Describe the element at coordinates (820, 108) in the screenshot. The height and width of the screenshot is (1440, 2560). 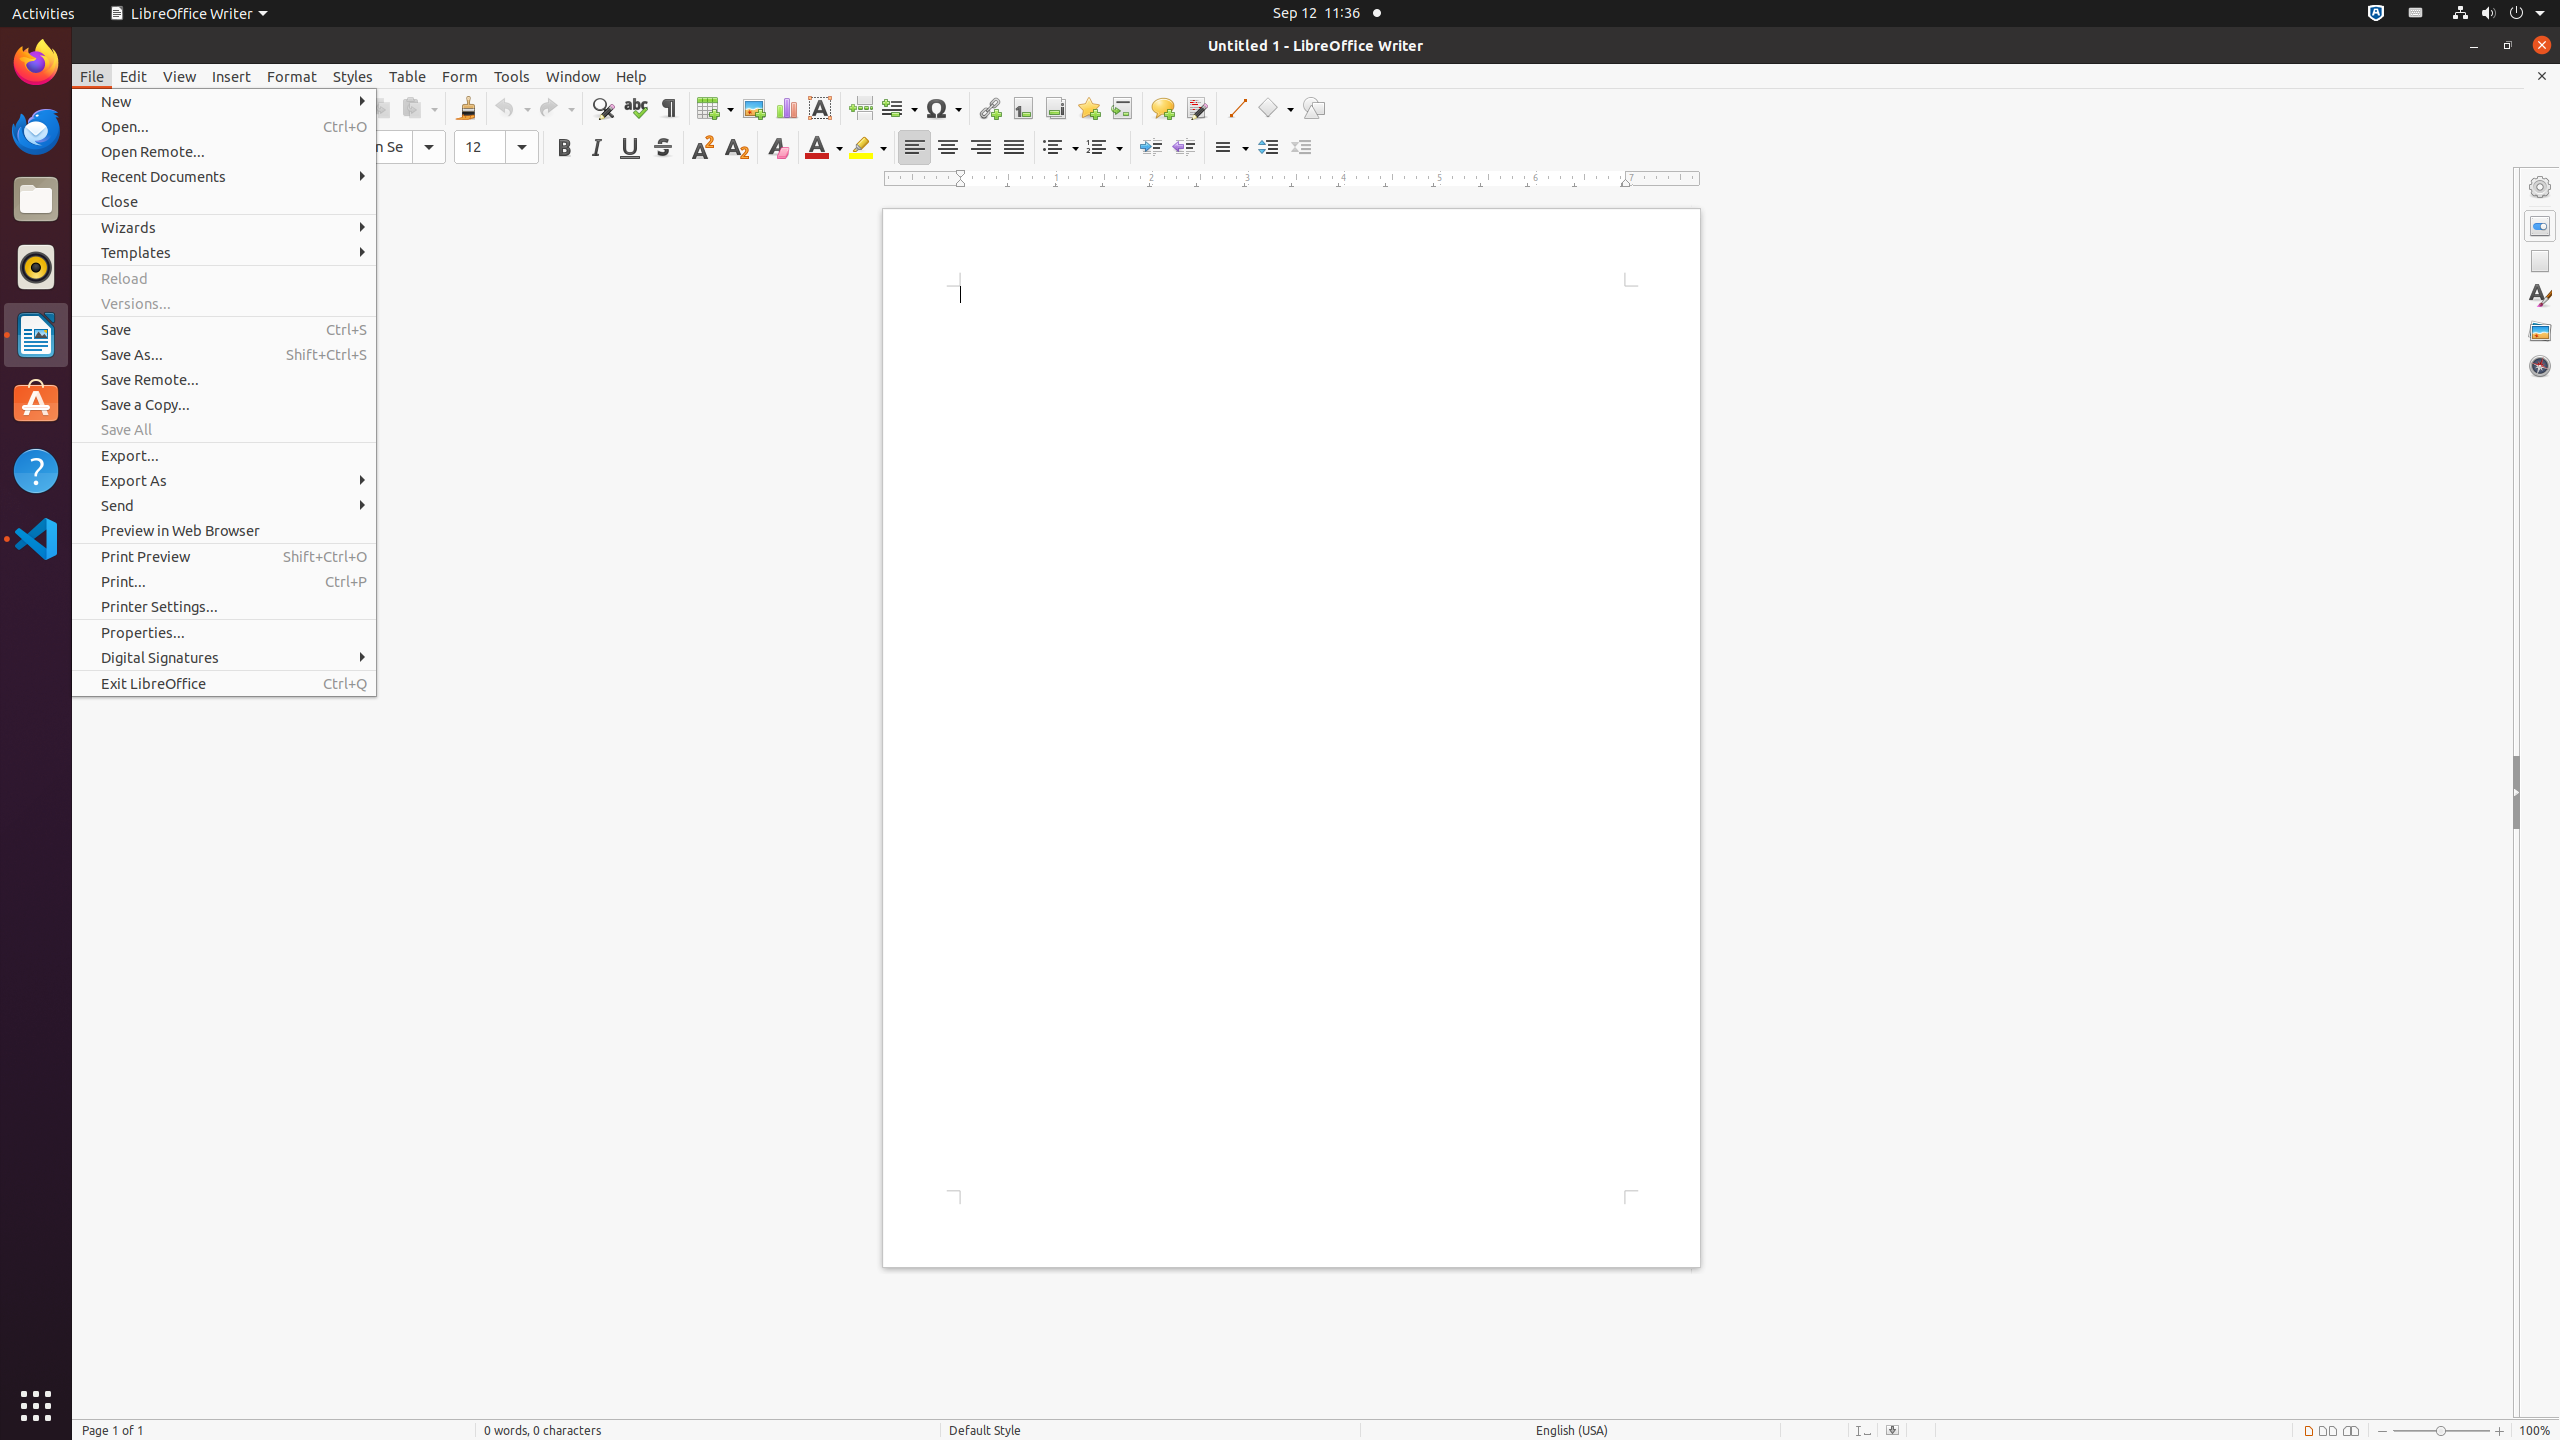
I see `Text Box` at that location.